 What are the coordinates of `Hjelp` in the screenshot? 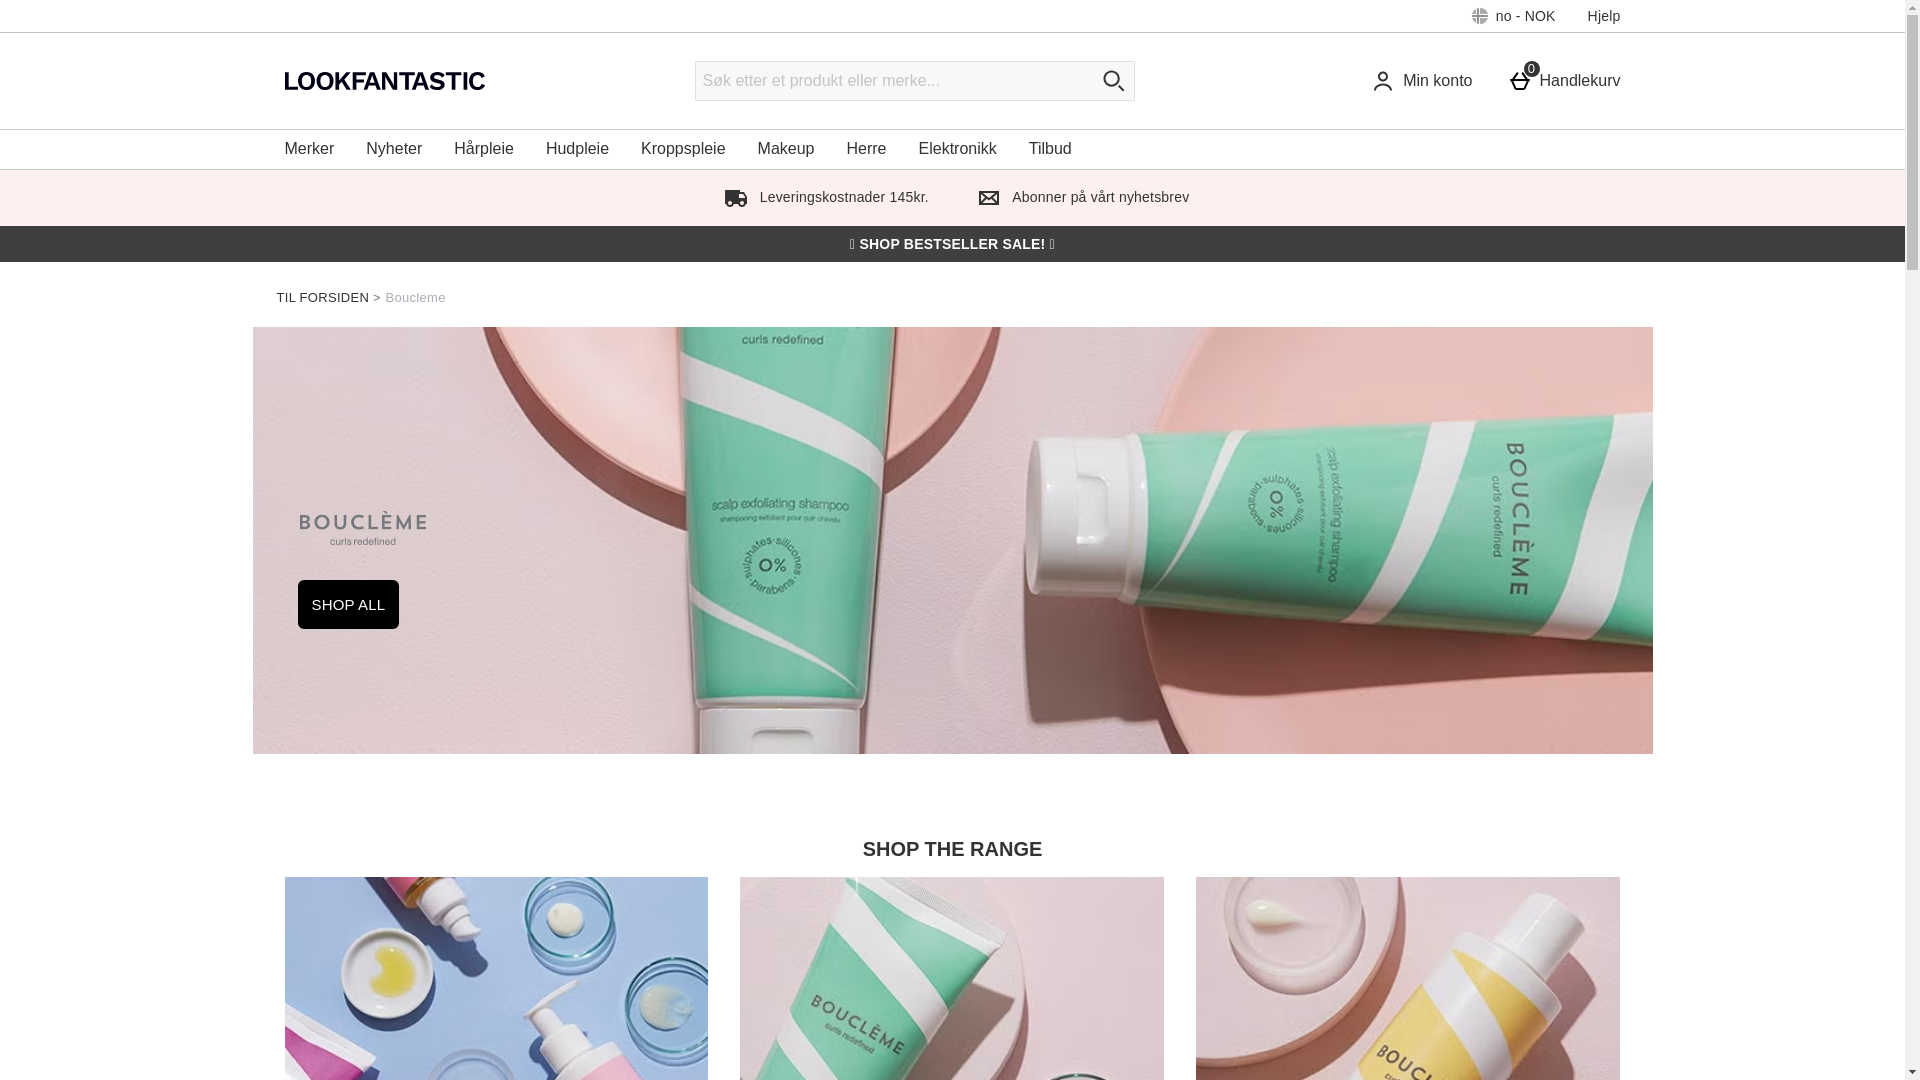 It's located at (72, 8).